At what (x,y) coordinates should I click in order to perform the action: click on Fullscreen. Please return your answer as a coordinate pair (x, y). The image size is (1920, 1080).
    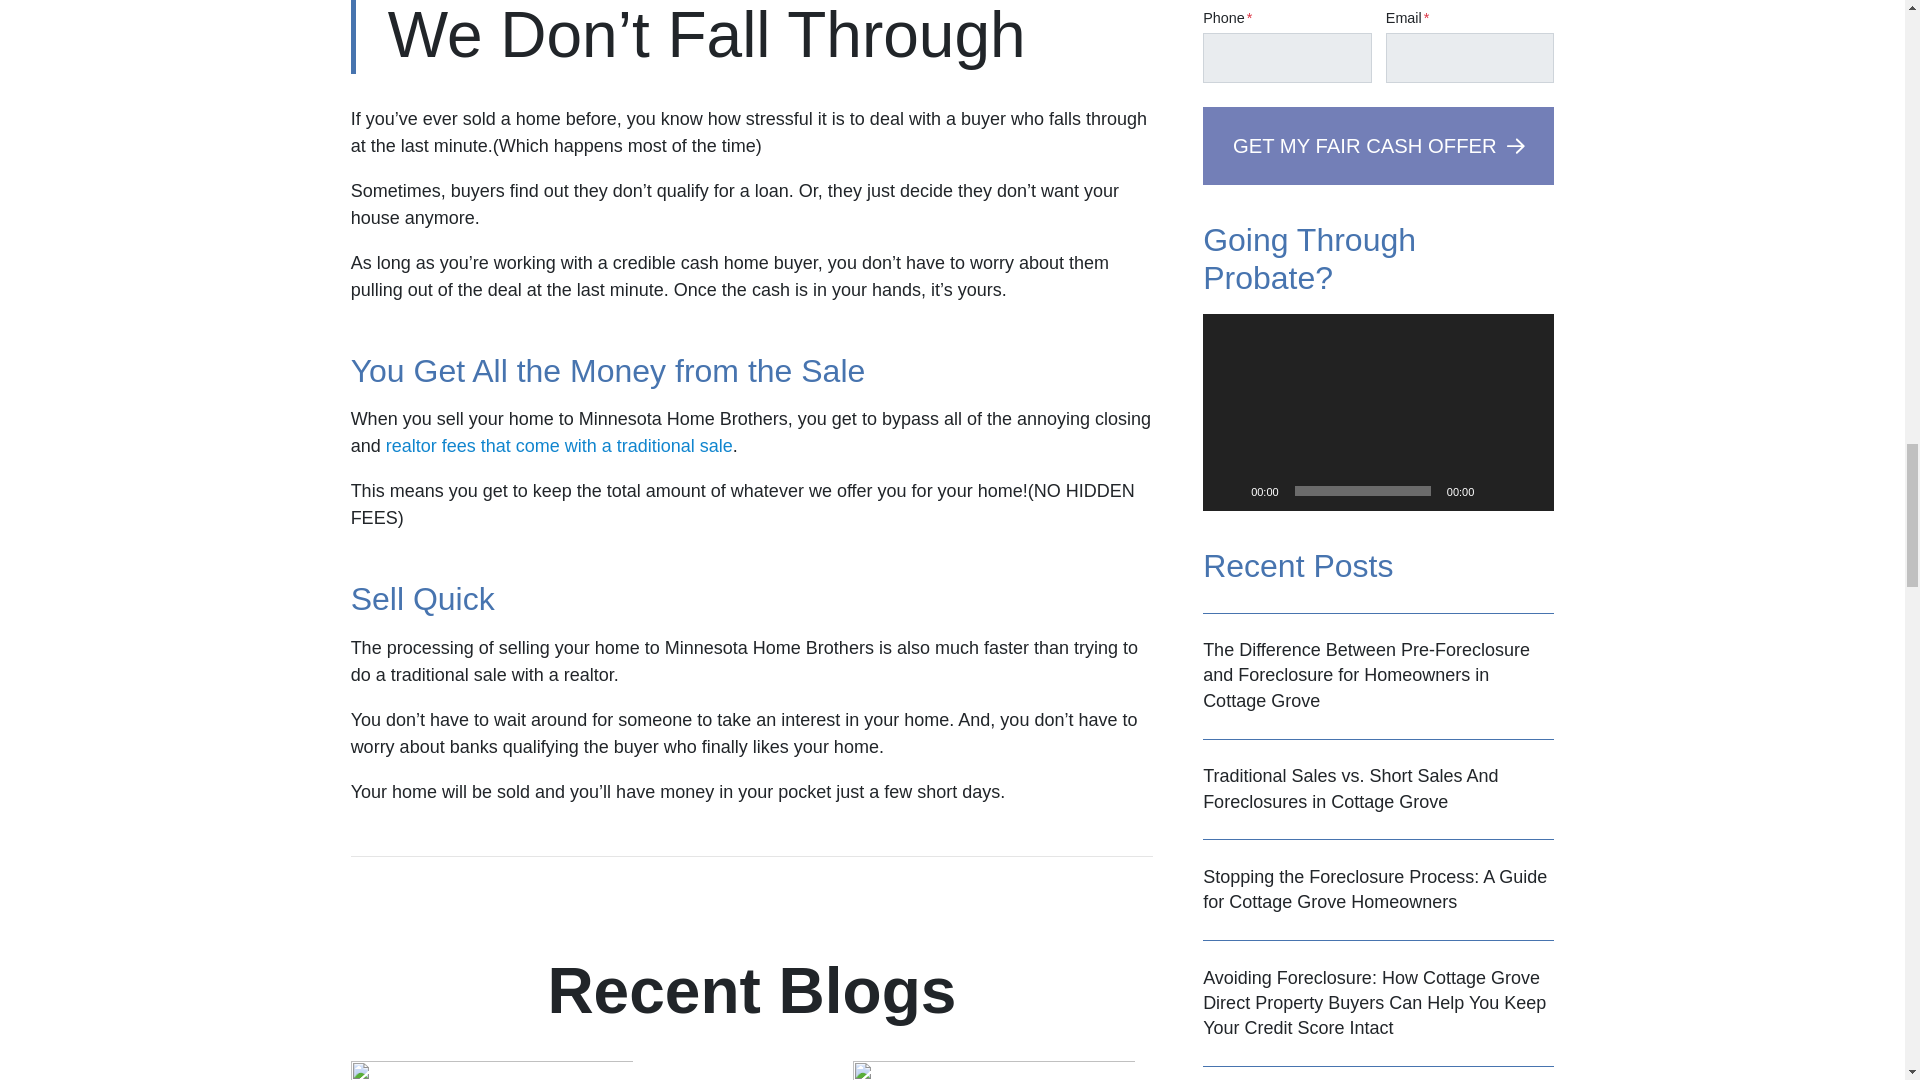
    Looking at the image, I should click on (1528, 490).